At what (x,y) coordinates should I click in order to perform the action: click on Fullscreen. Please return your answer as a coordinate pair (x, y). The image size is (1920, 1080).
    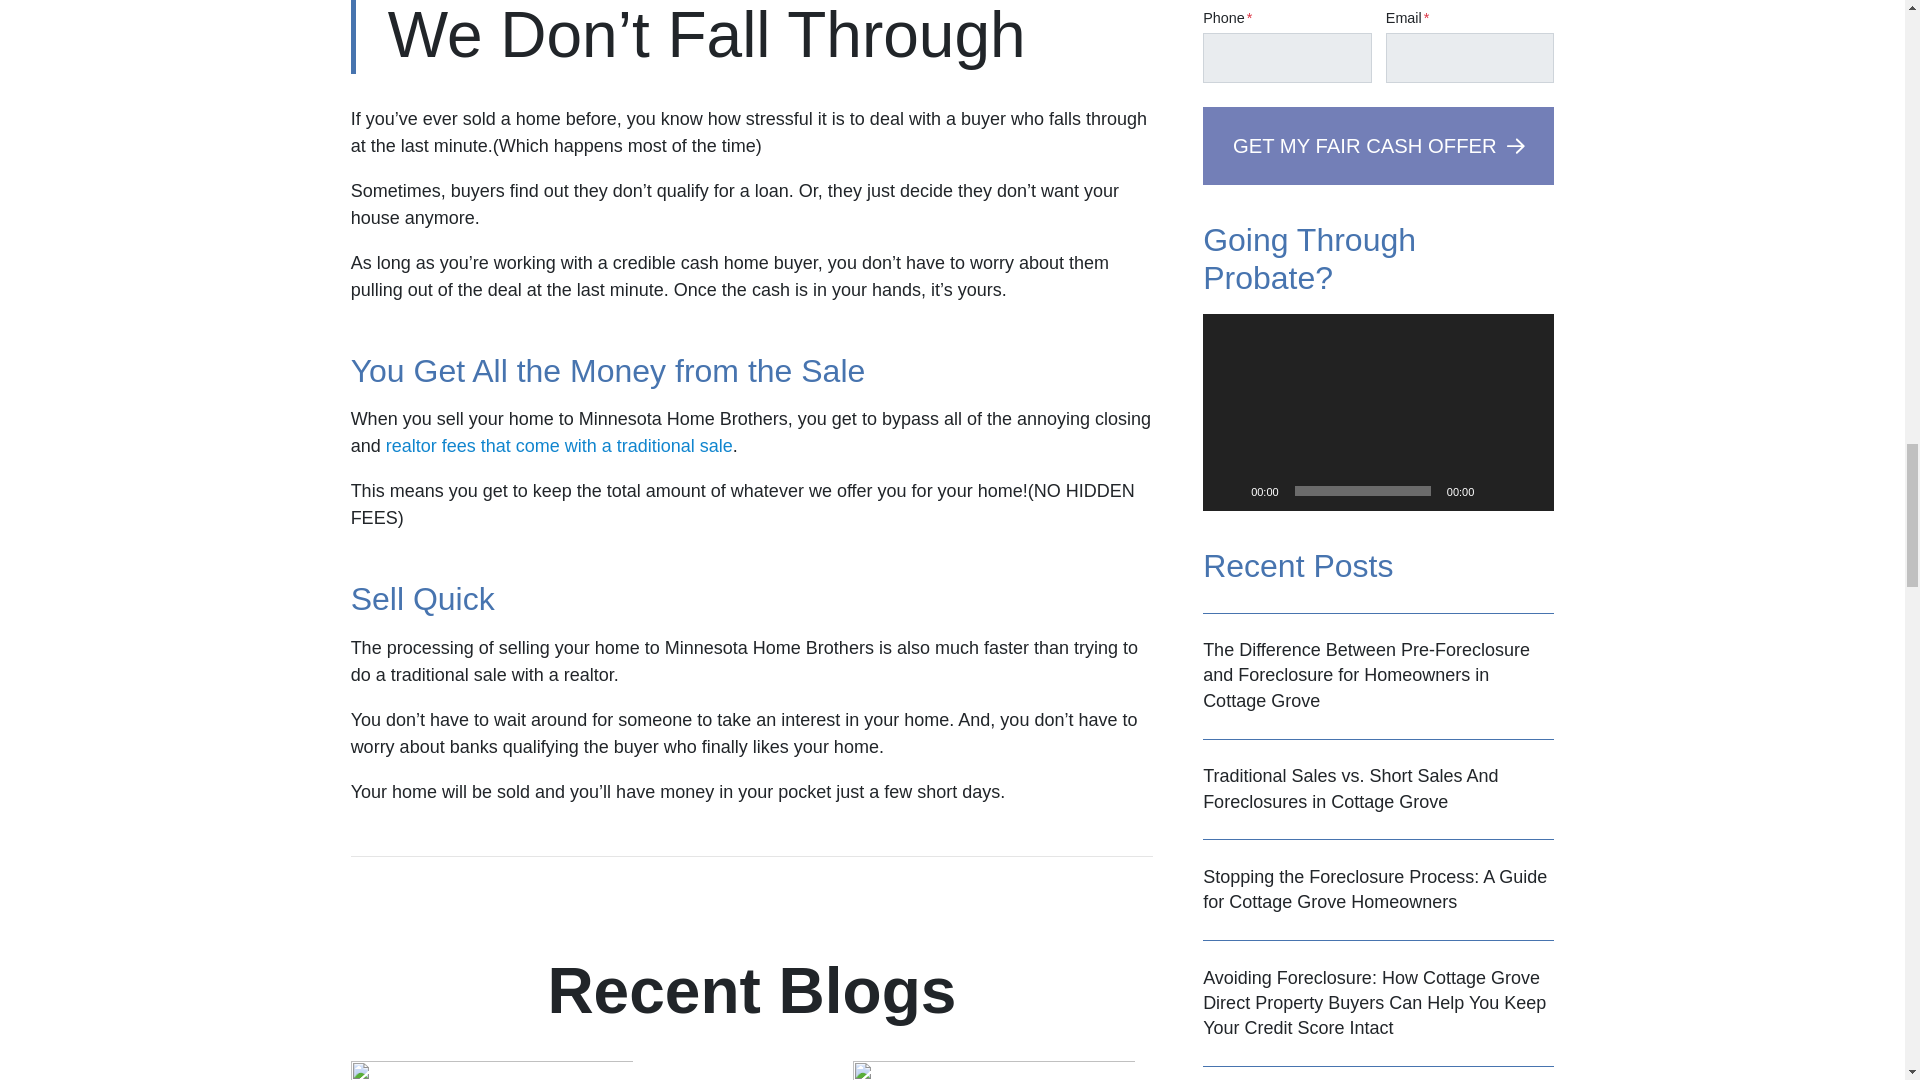
    Looking at the image, I should click on (1528, 490).